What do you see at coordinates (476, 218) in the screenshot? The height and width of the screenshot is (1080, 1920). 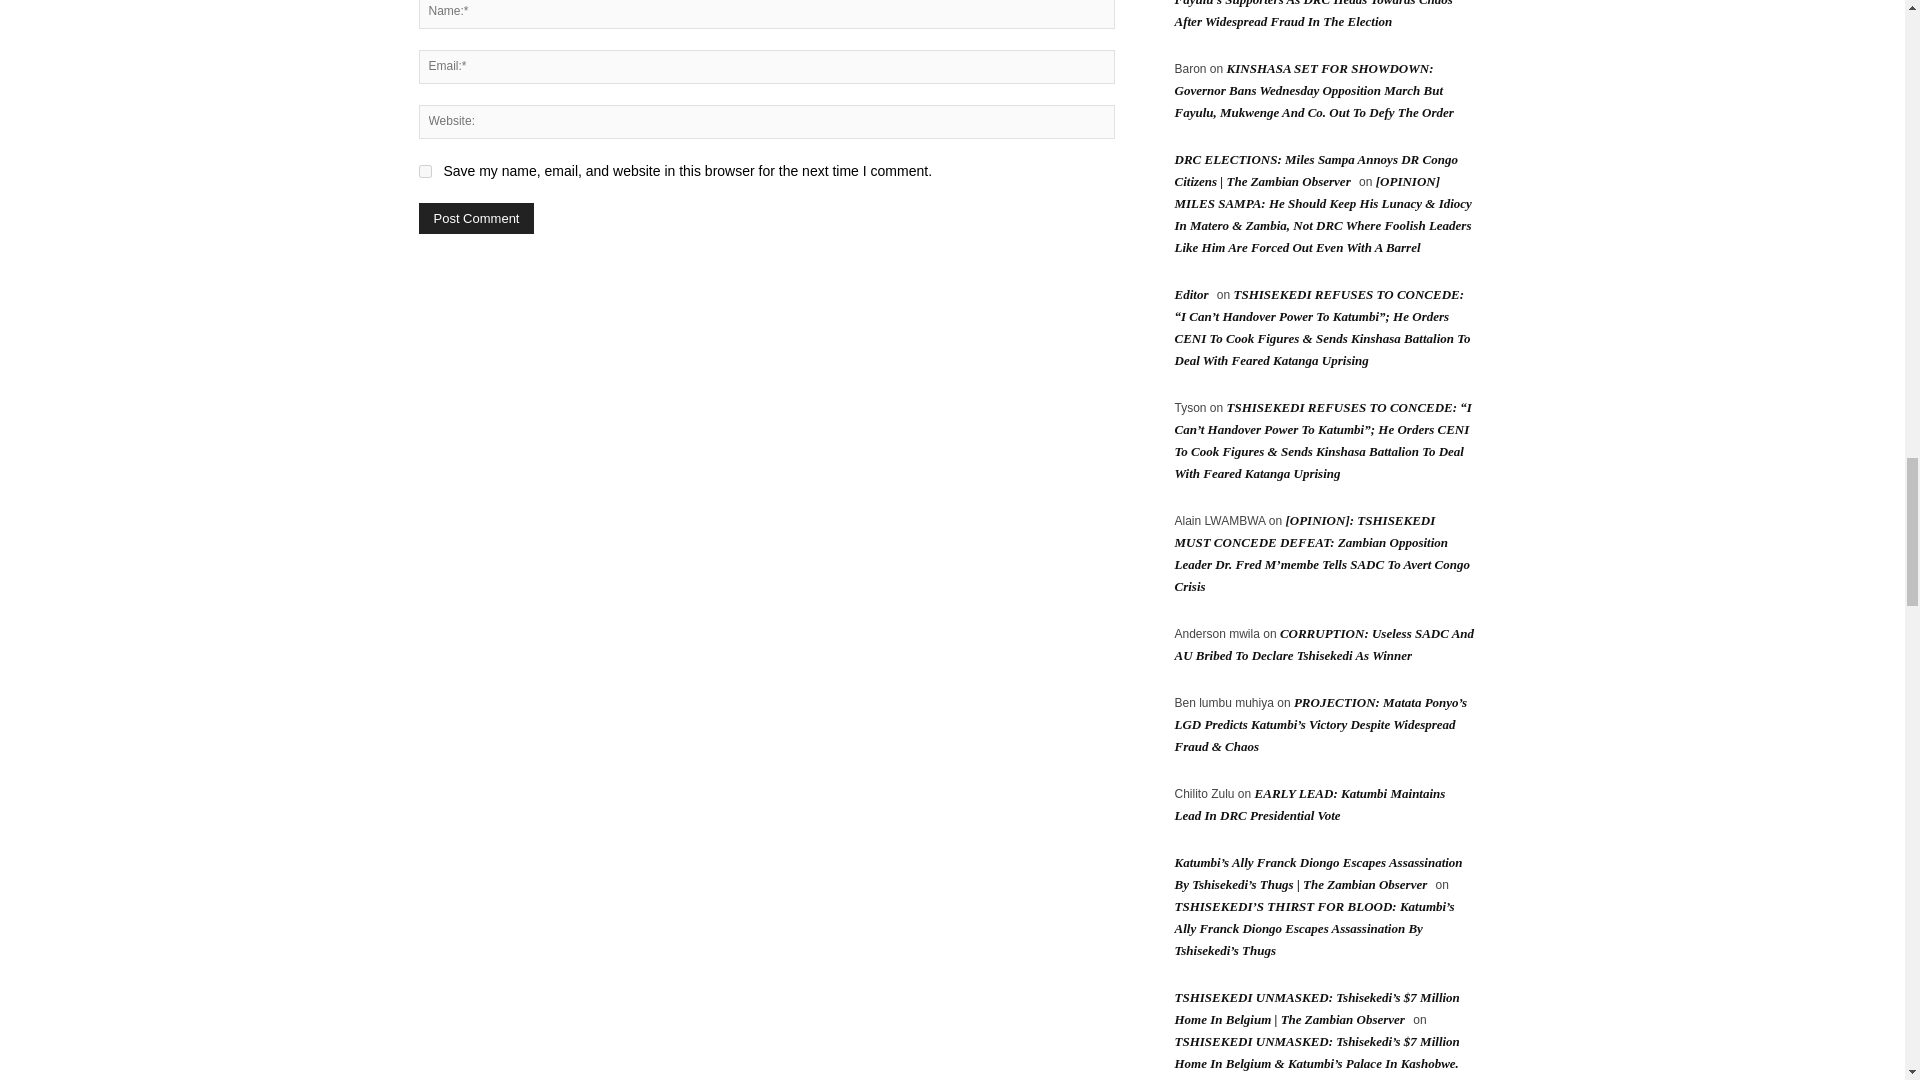 I see `Post Comment` at bounding box center [476, 218].